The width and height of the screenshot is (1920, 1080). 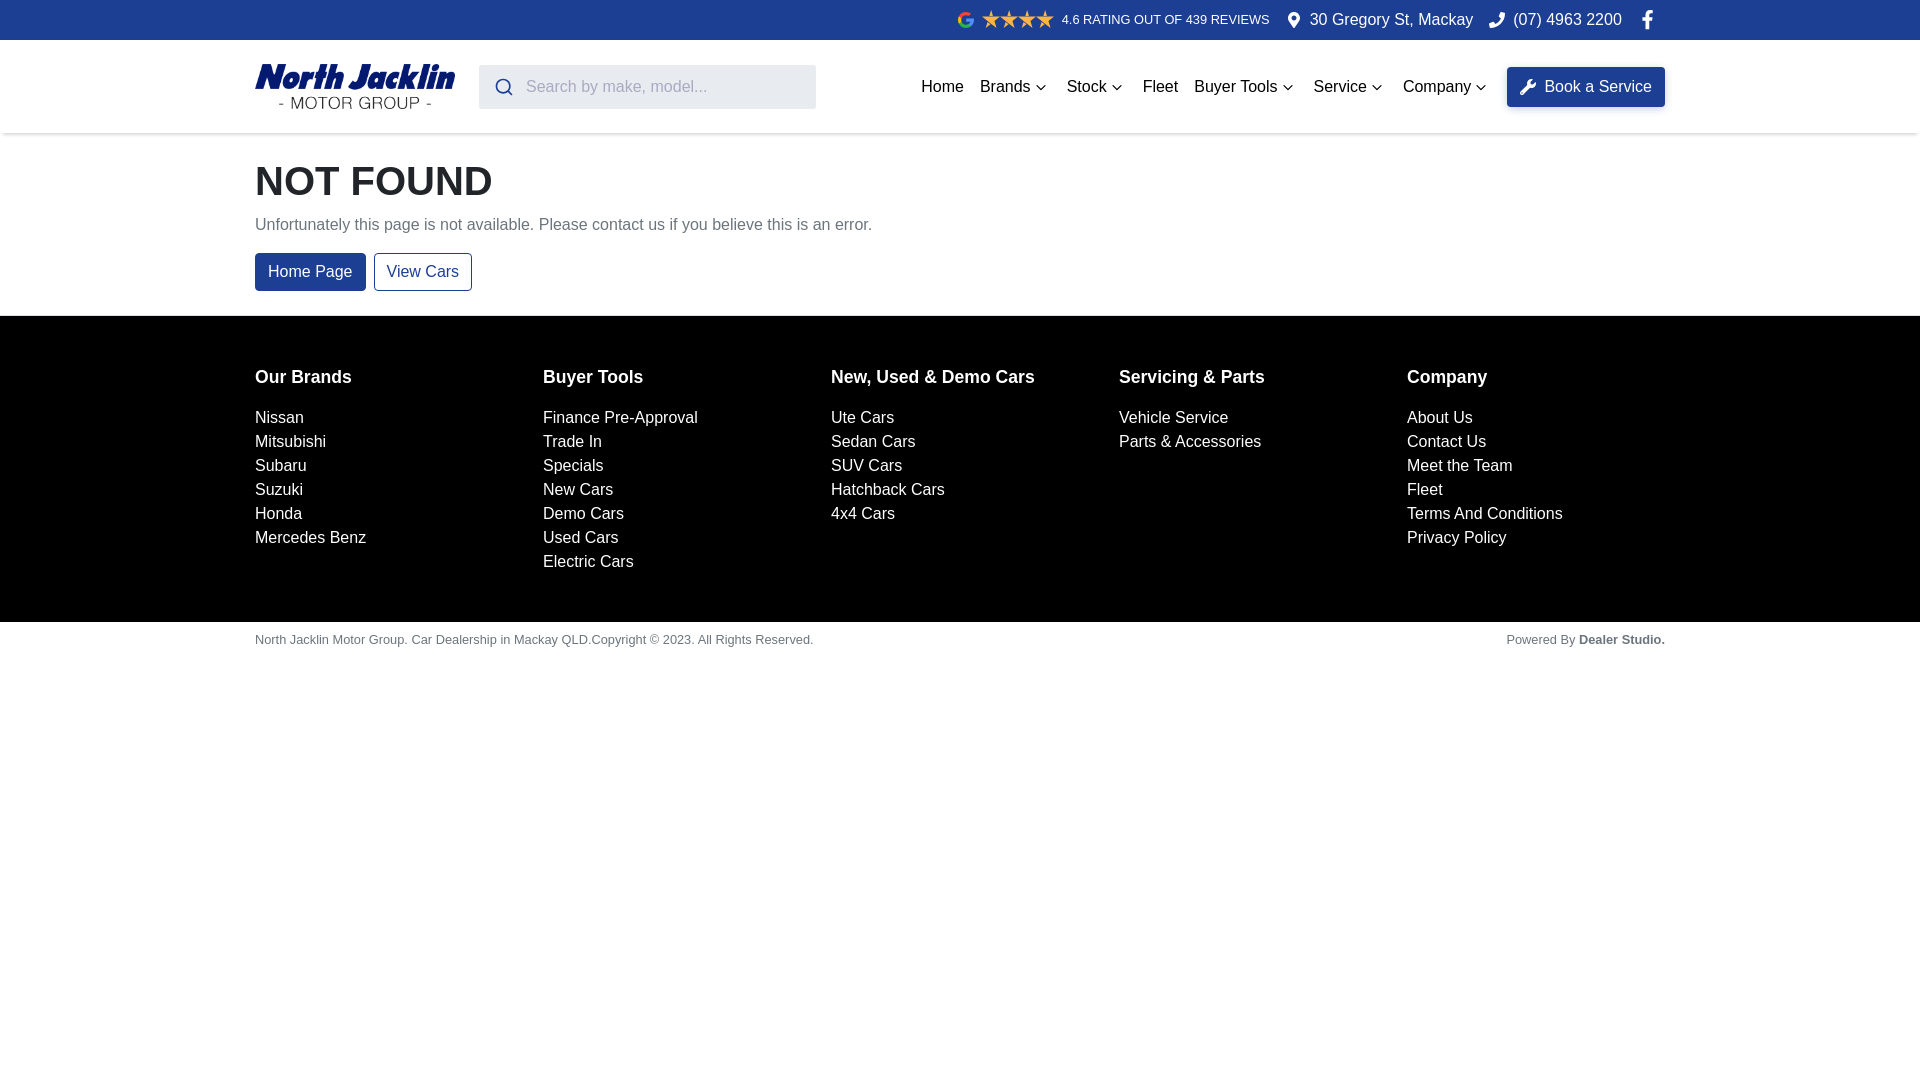 What do you see at coordinates (588, 562) in the screenshot?
I see `Electric Cars` at bounding box center [588, 562].